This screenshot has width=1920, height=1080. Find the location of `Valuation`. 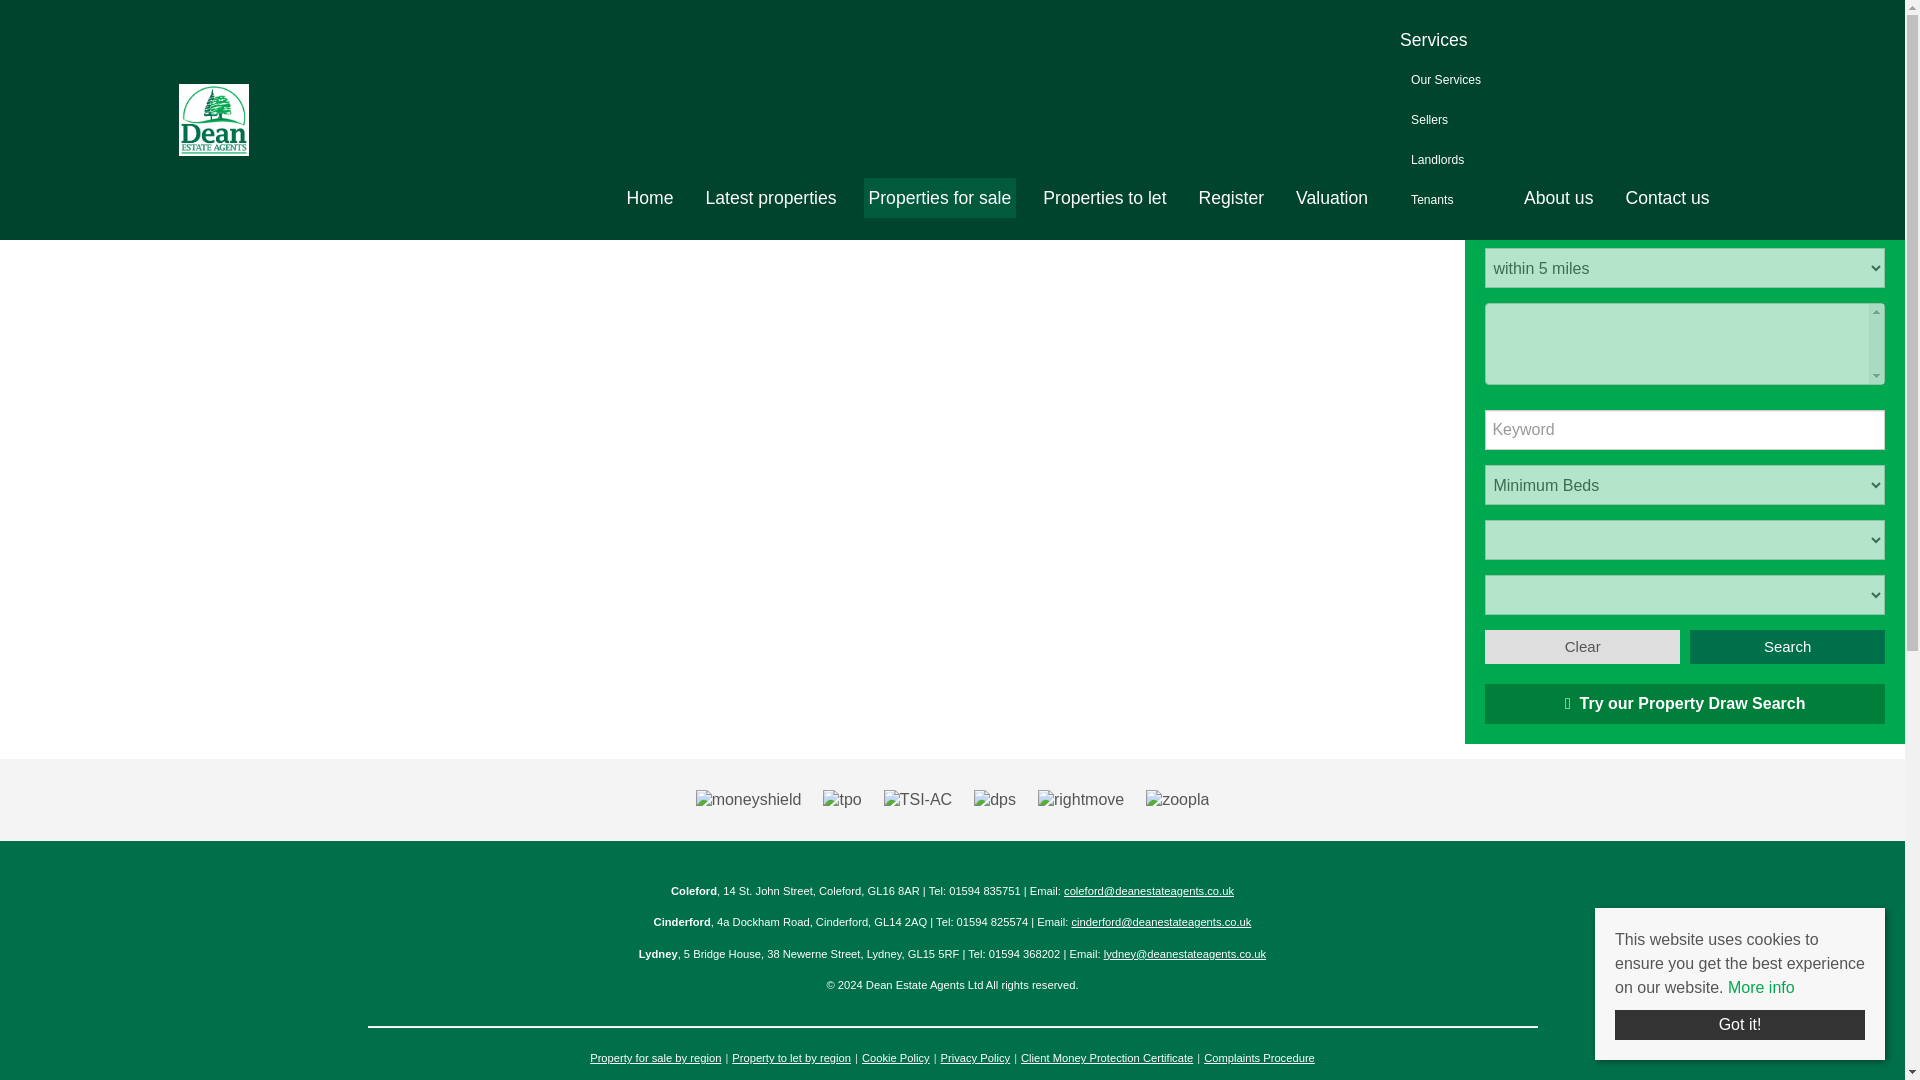

Valuation is located at coordinates (1331, 198).